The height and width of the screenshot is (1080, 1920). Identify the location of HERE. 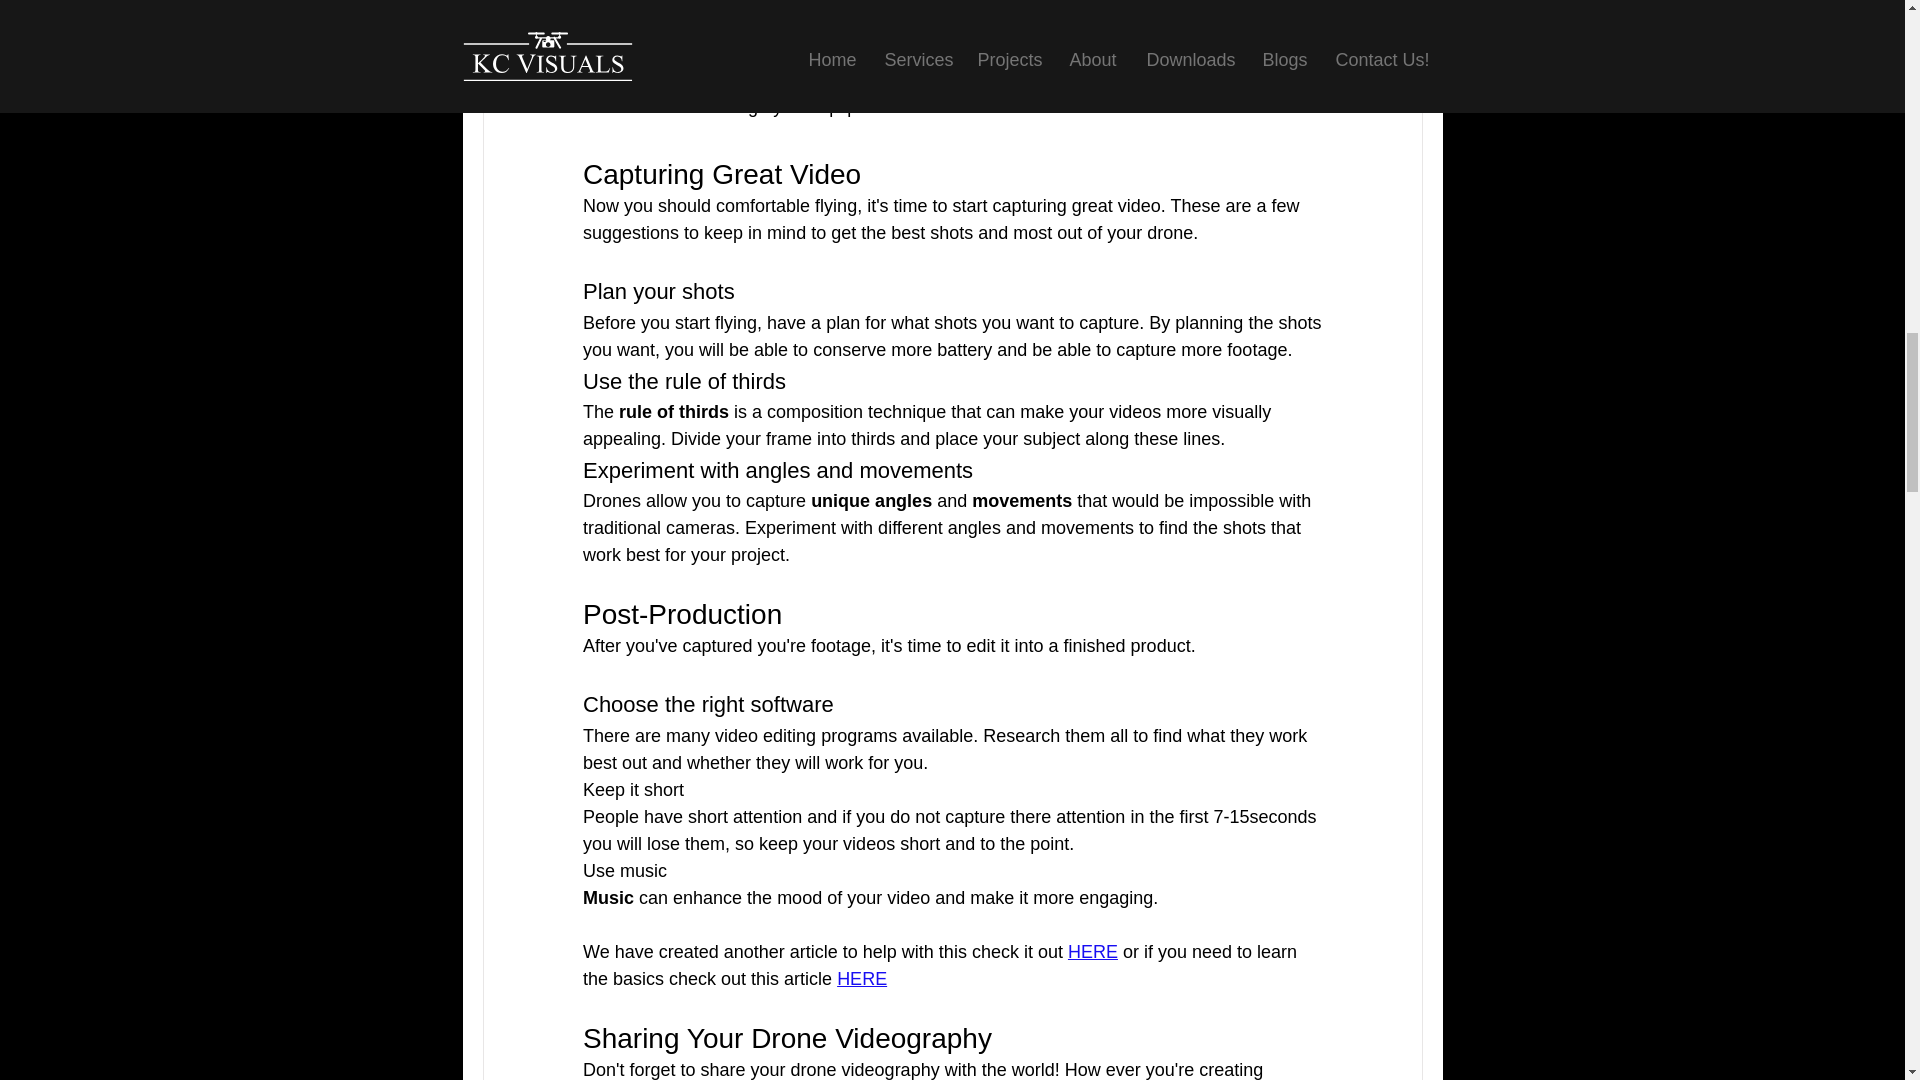
(862, 978).